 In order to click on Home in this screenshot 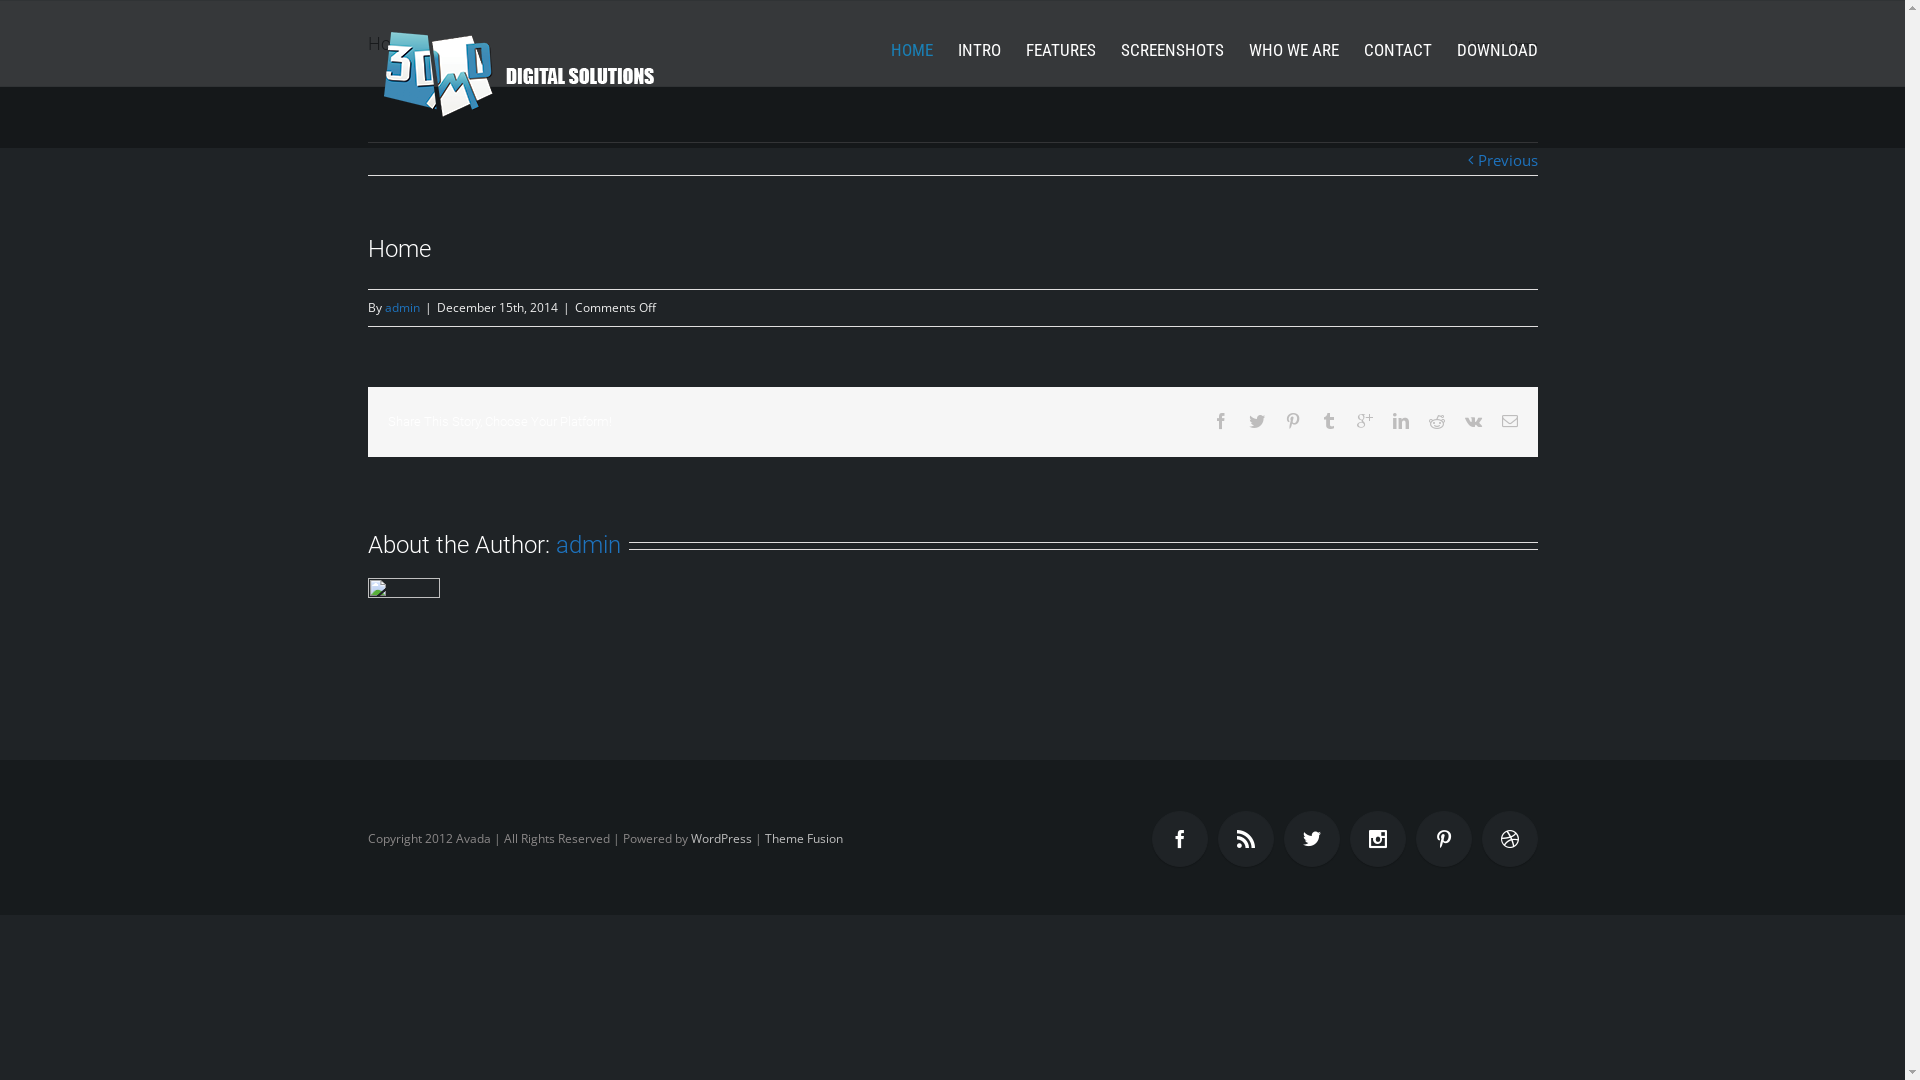, I will do `click(1482, 43)`.